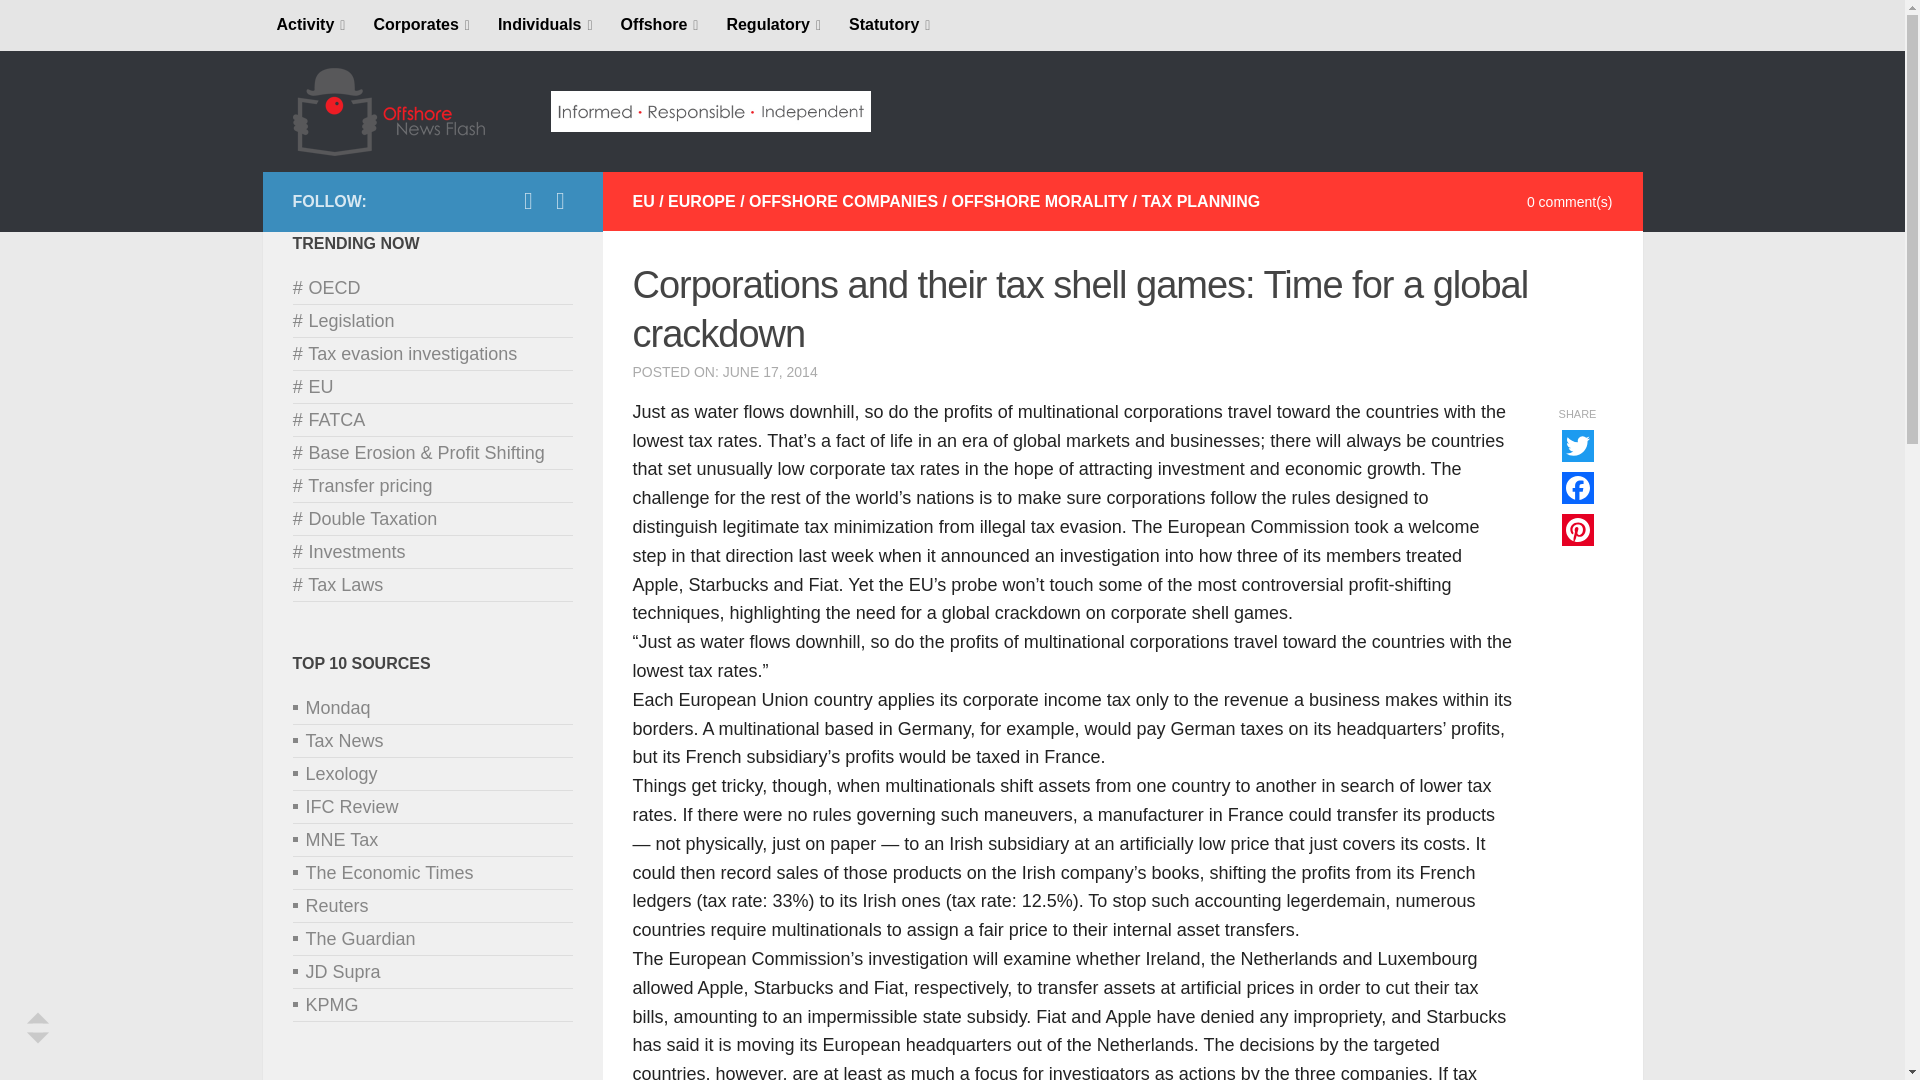 This screenshot has height=1080, width=1920. What do you see at coordinates (560, 200) in the screenshot?
I see `Twitter` at bounding box center [560, 200].